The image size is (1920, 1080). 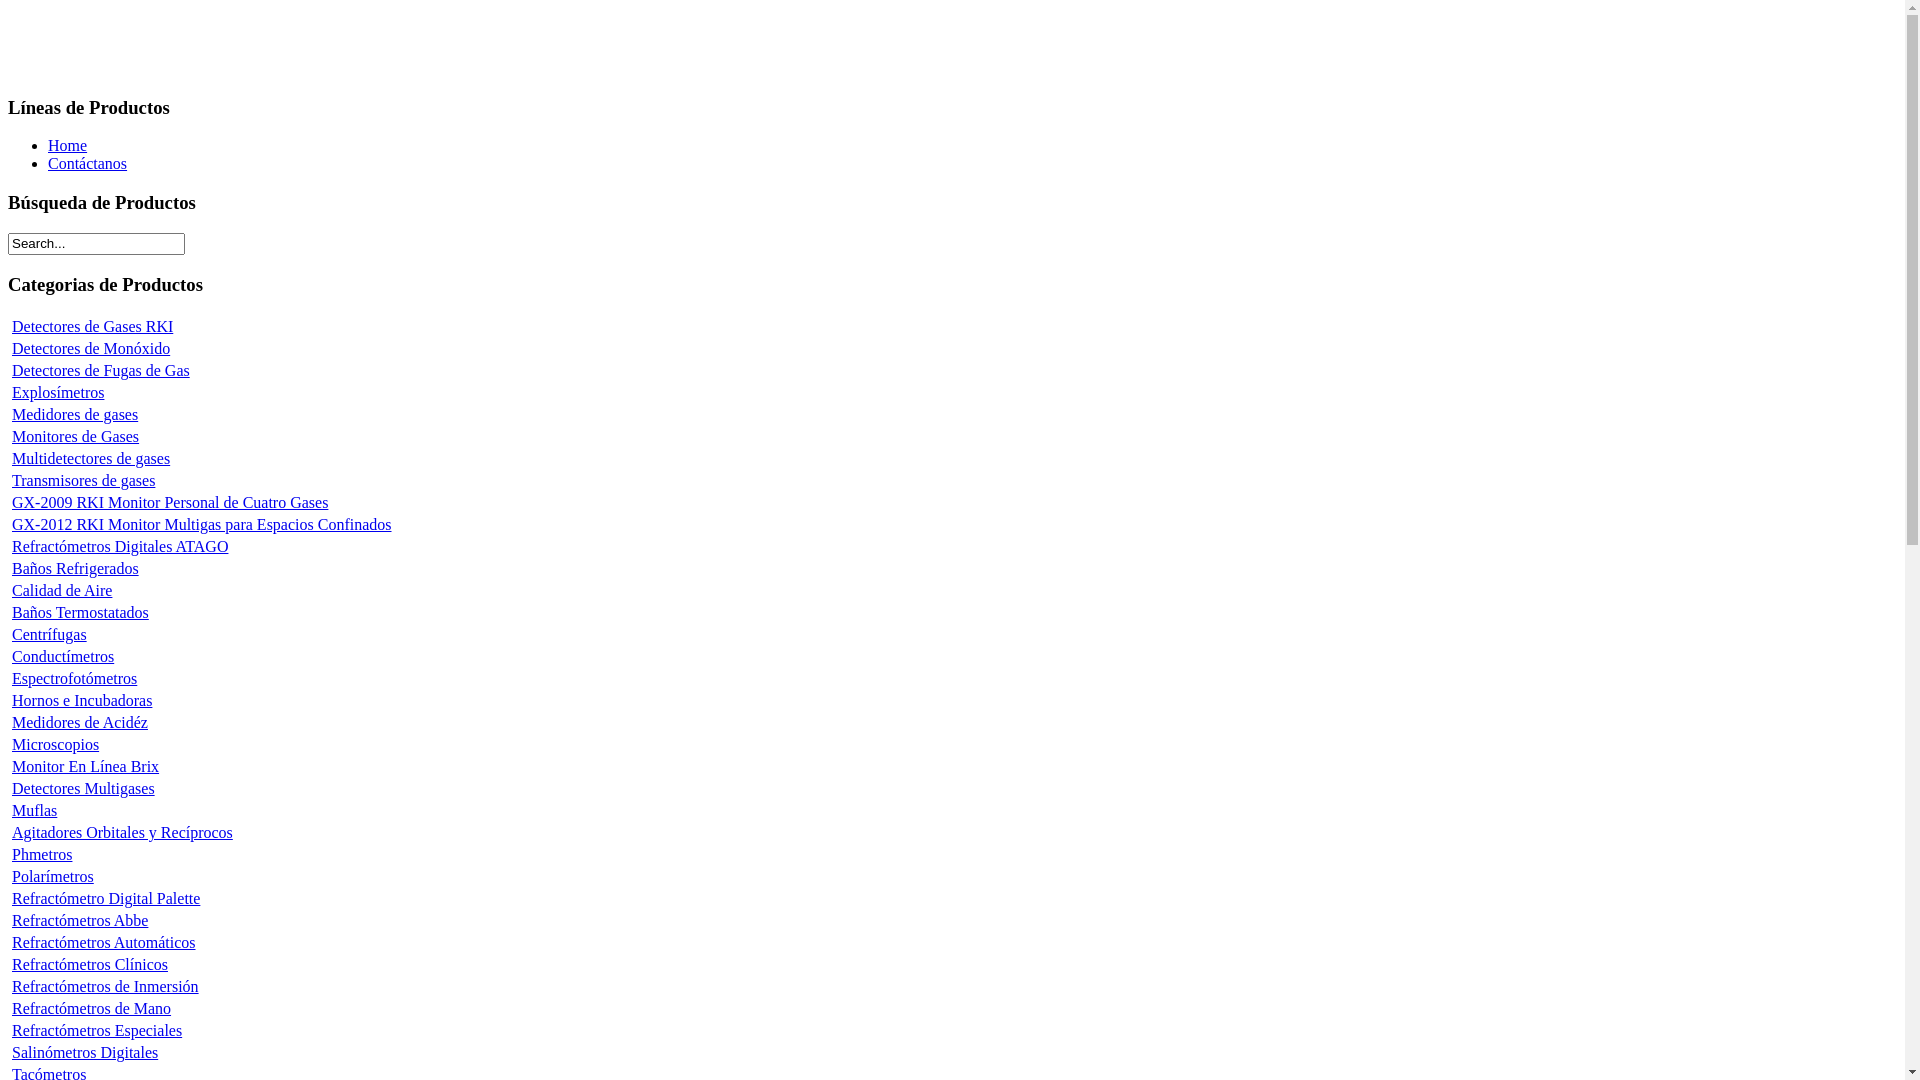 I want to click on Home, so click(x=68, y=146).